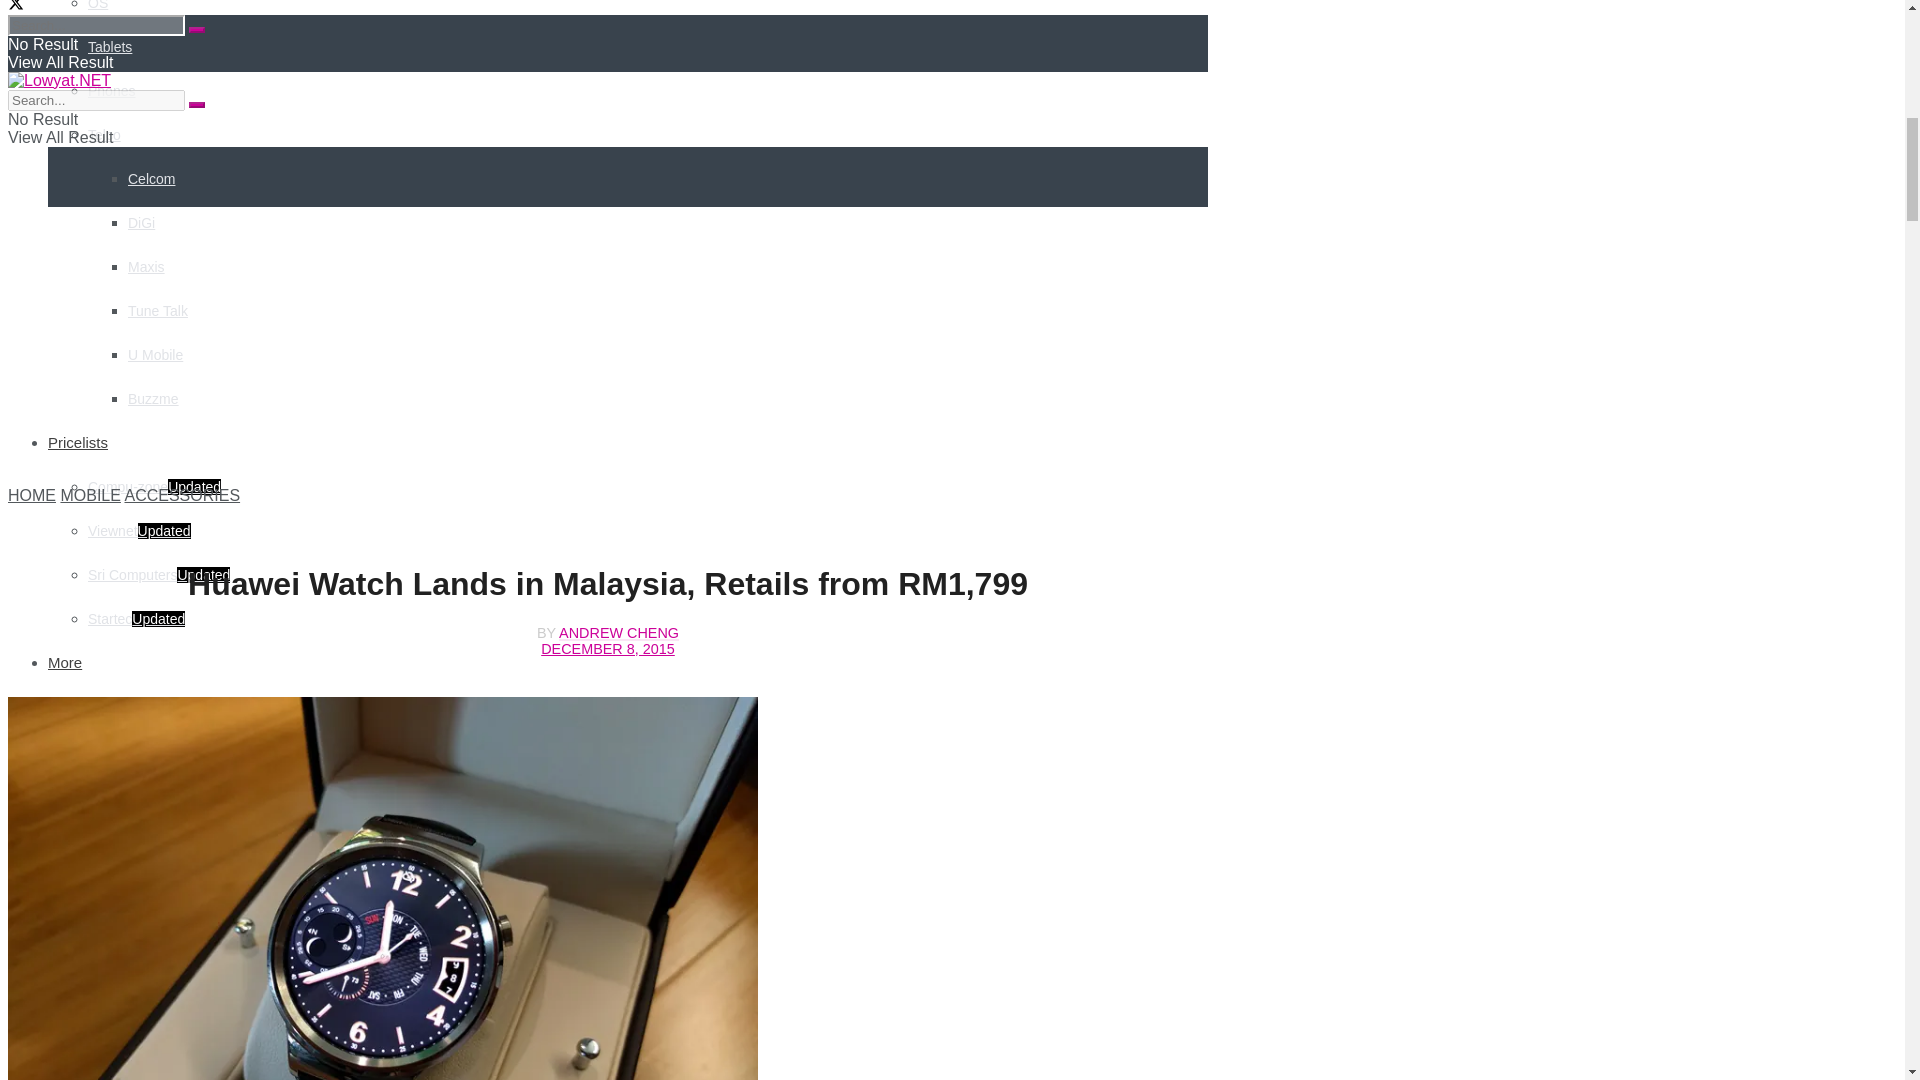 The height and width of the screenshot is (1080, 1920). I want to click on Phones, so click(111, 91).